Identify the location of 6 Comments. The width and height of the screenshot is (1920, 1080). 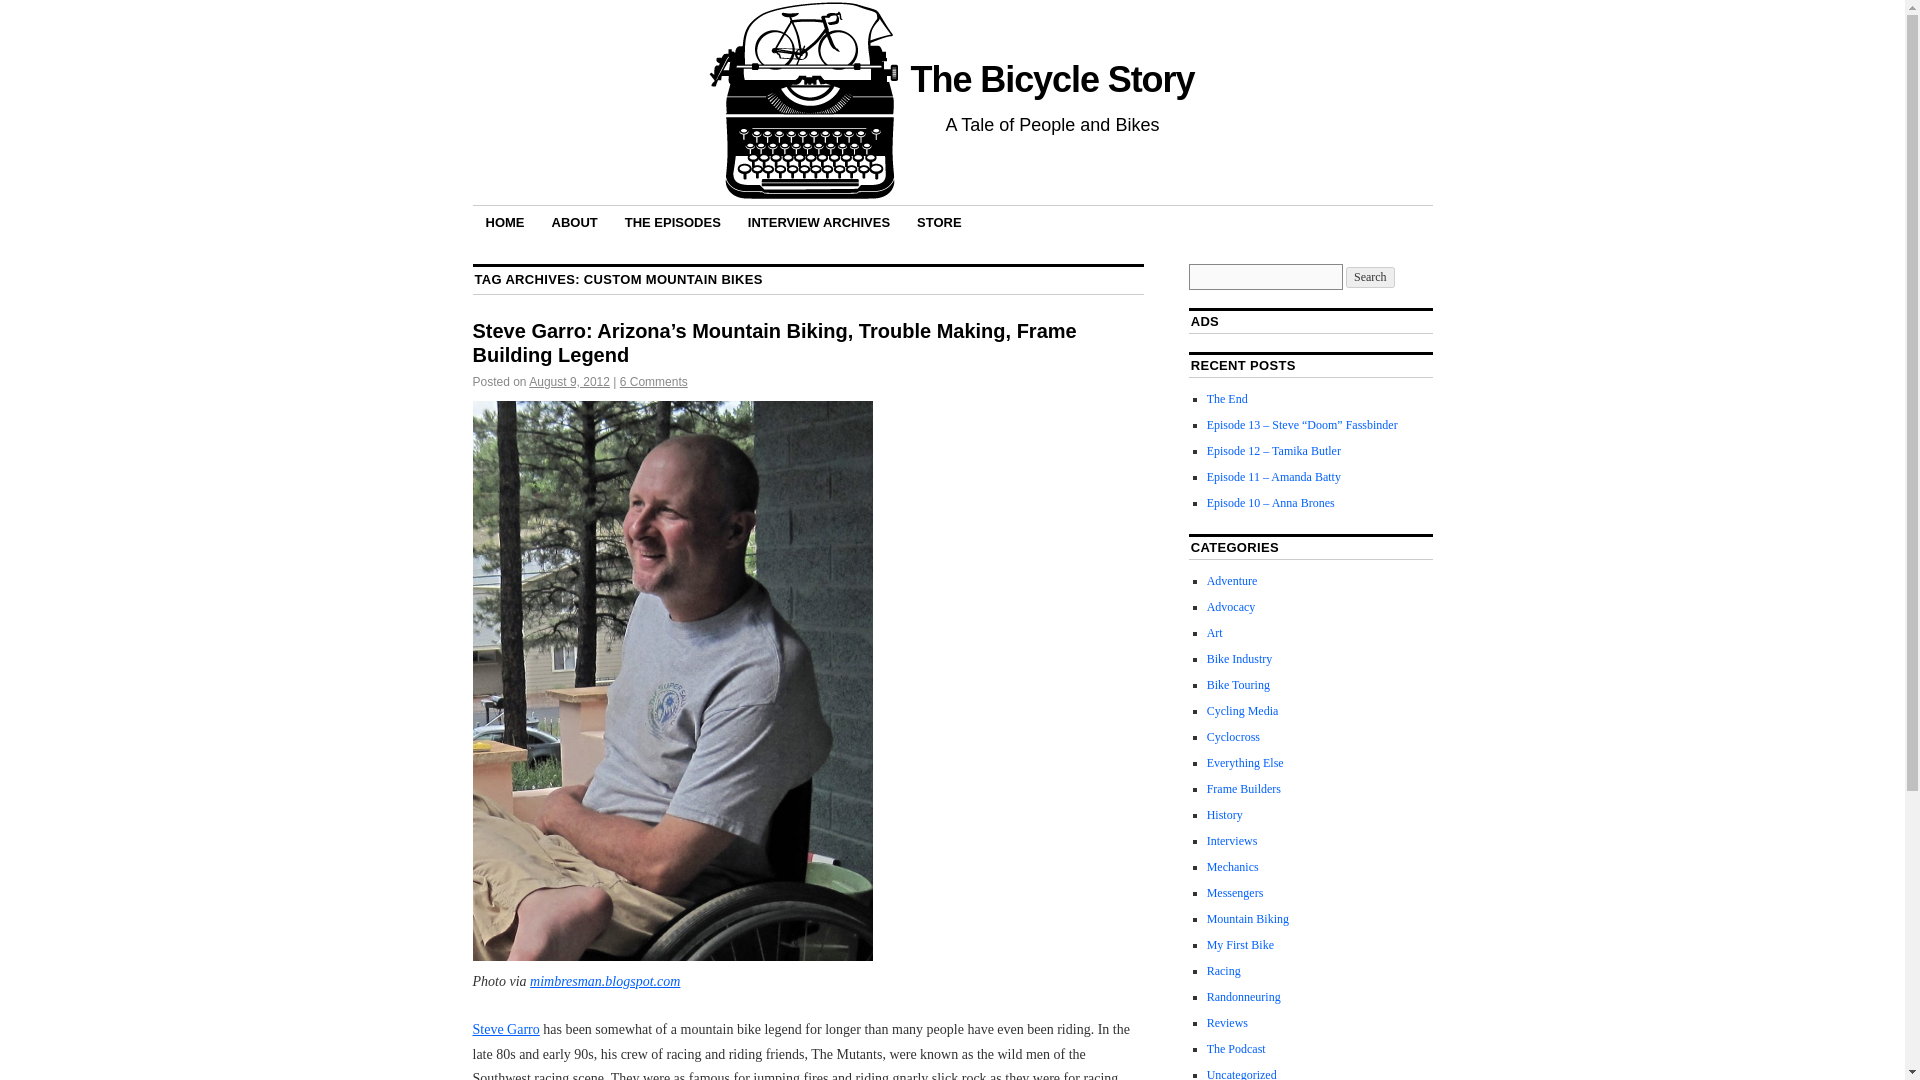
(654, 381).